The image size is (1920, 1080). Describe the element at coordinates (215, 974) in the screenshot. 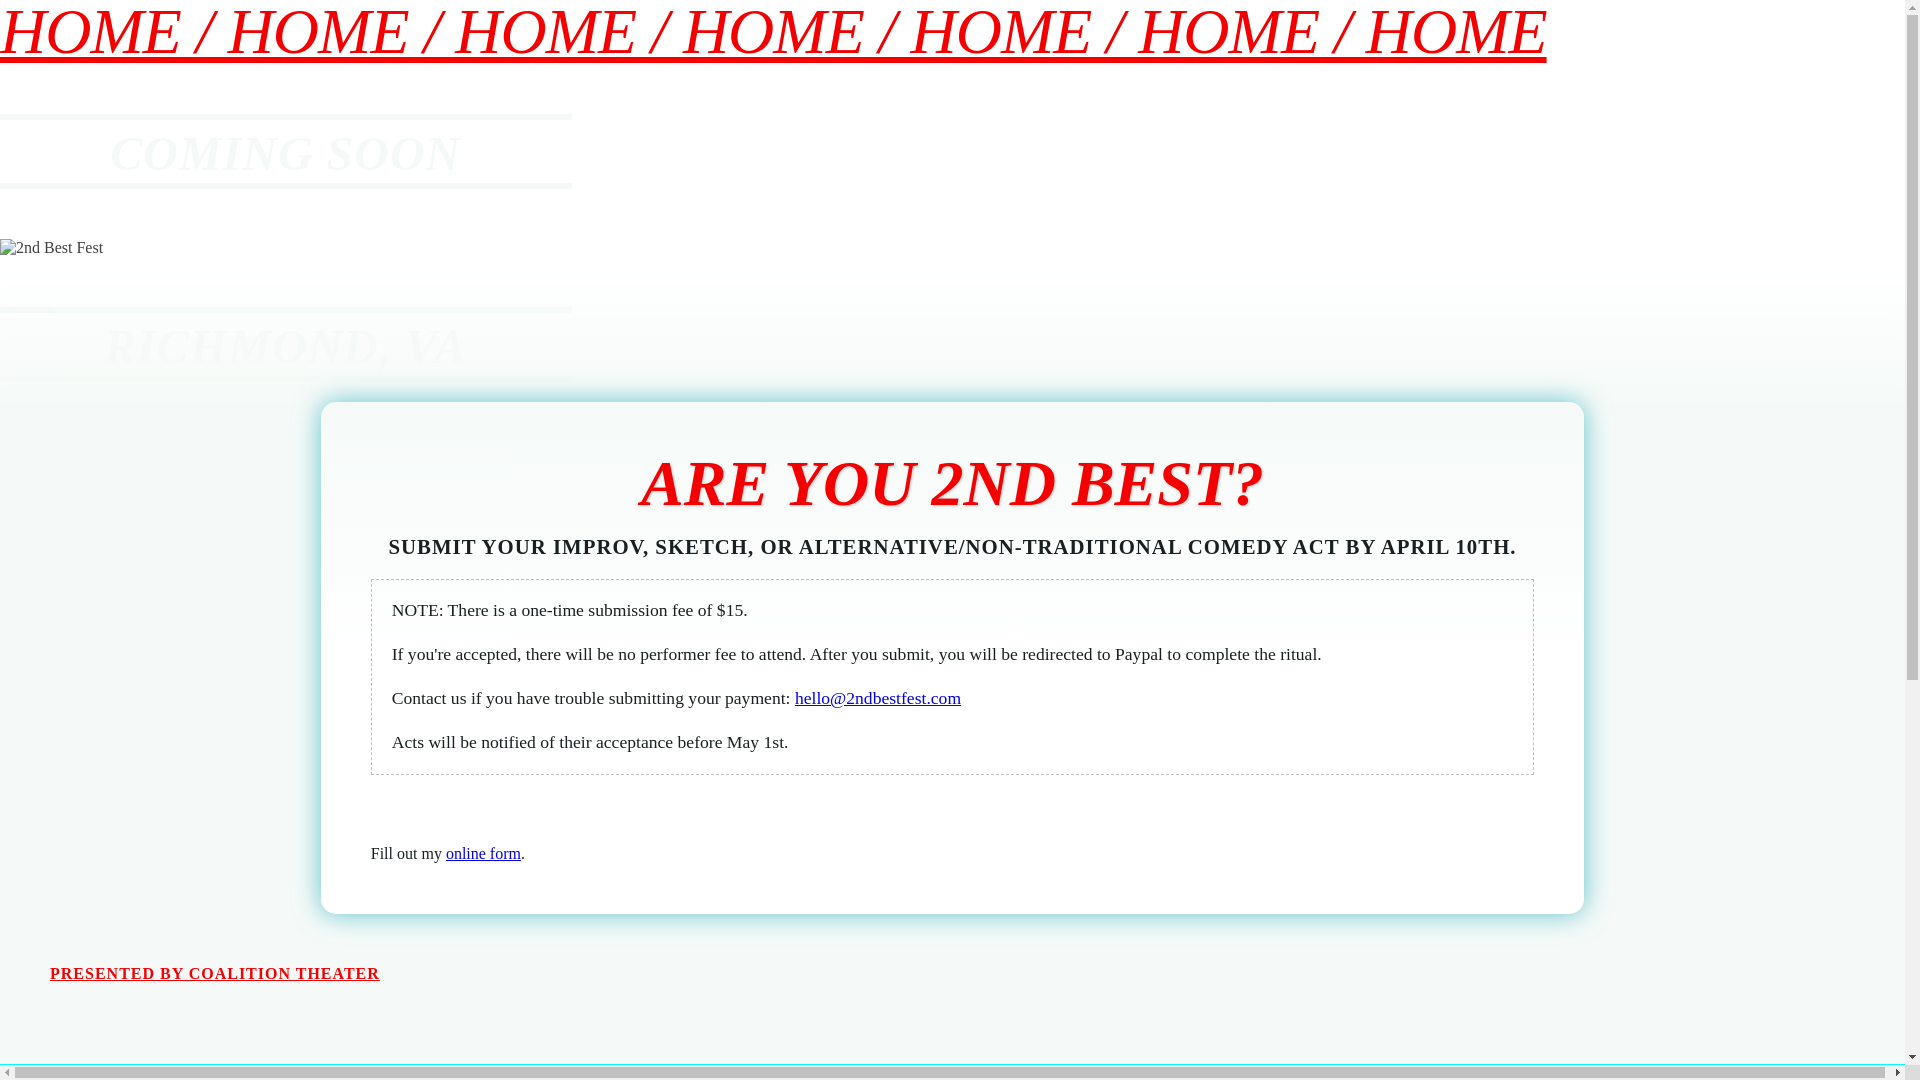

I see `PRESENTED BY COALITION THEATER` at that location.